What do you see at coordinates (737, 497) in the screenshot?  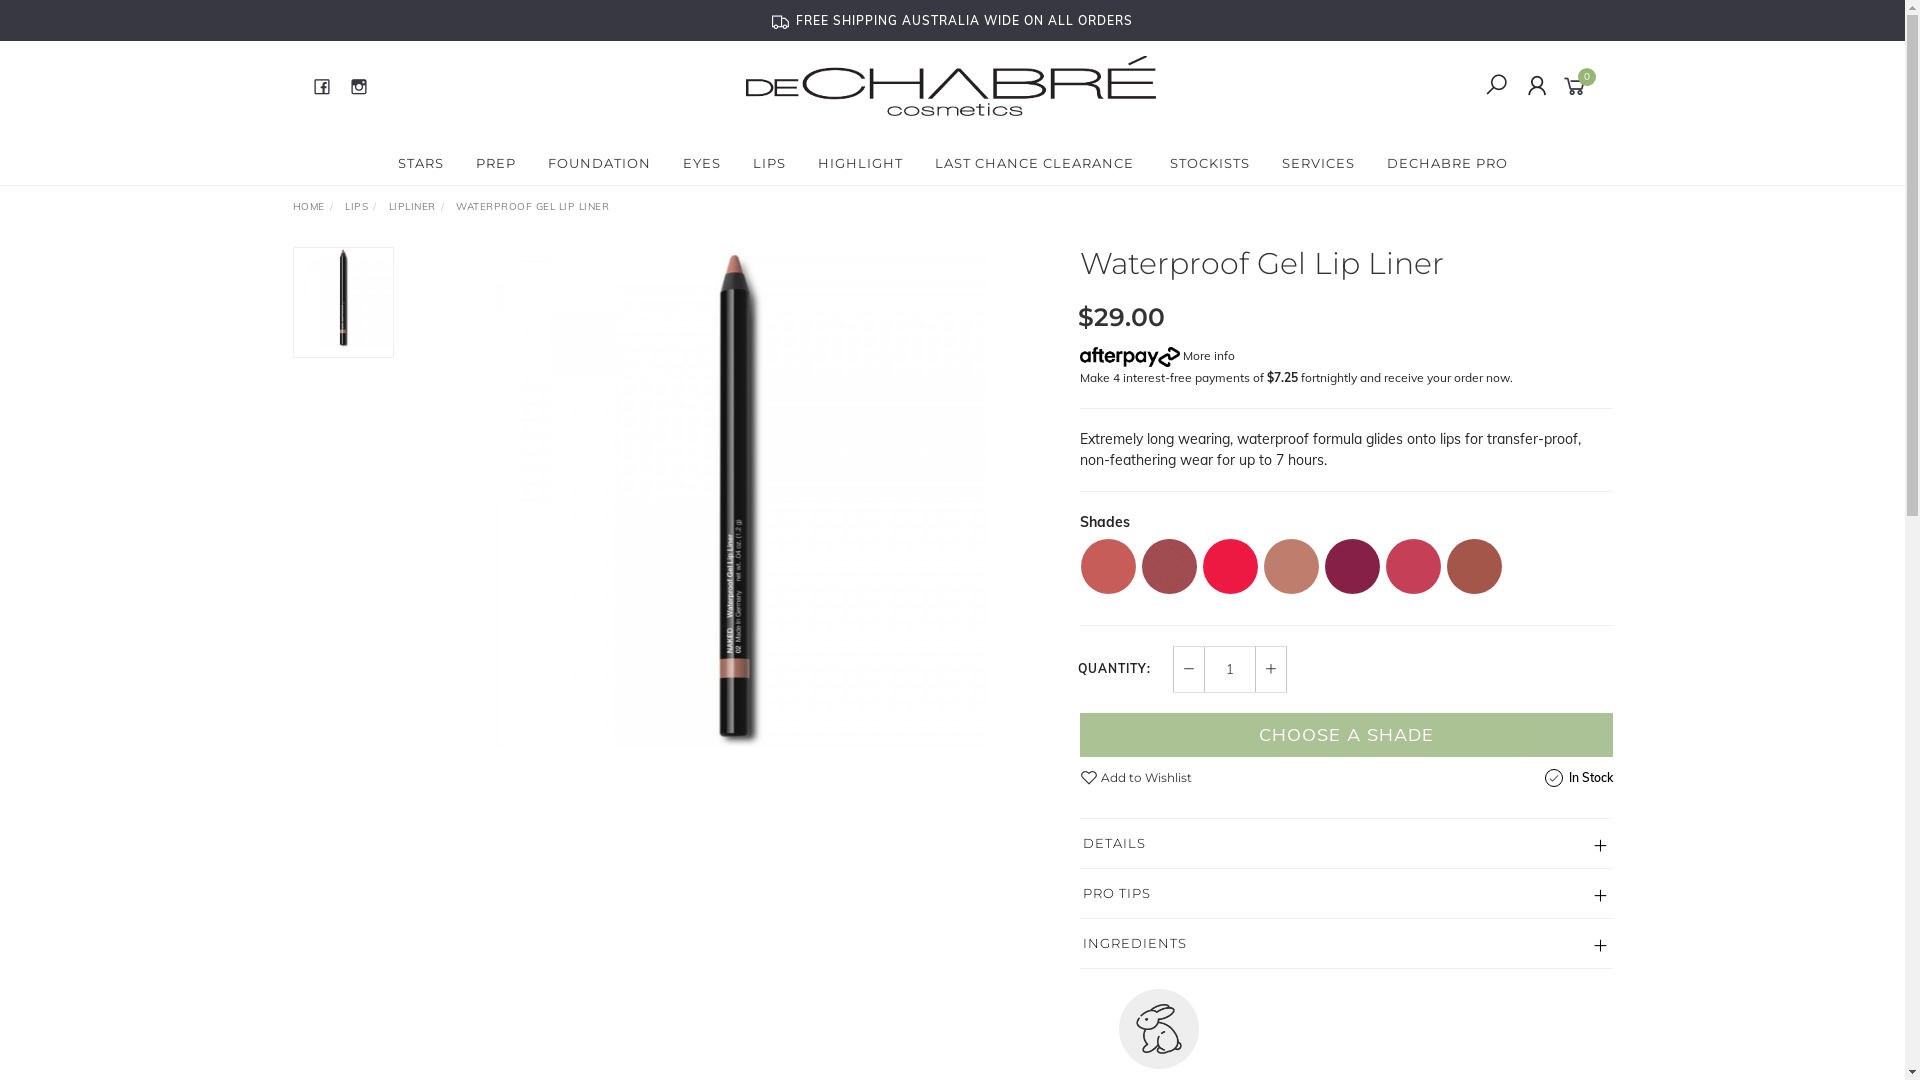 I see `Large View` at bounding box center [737, 497].